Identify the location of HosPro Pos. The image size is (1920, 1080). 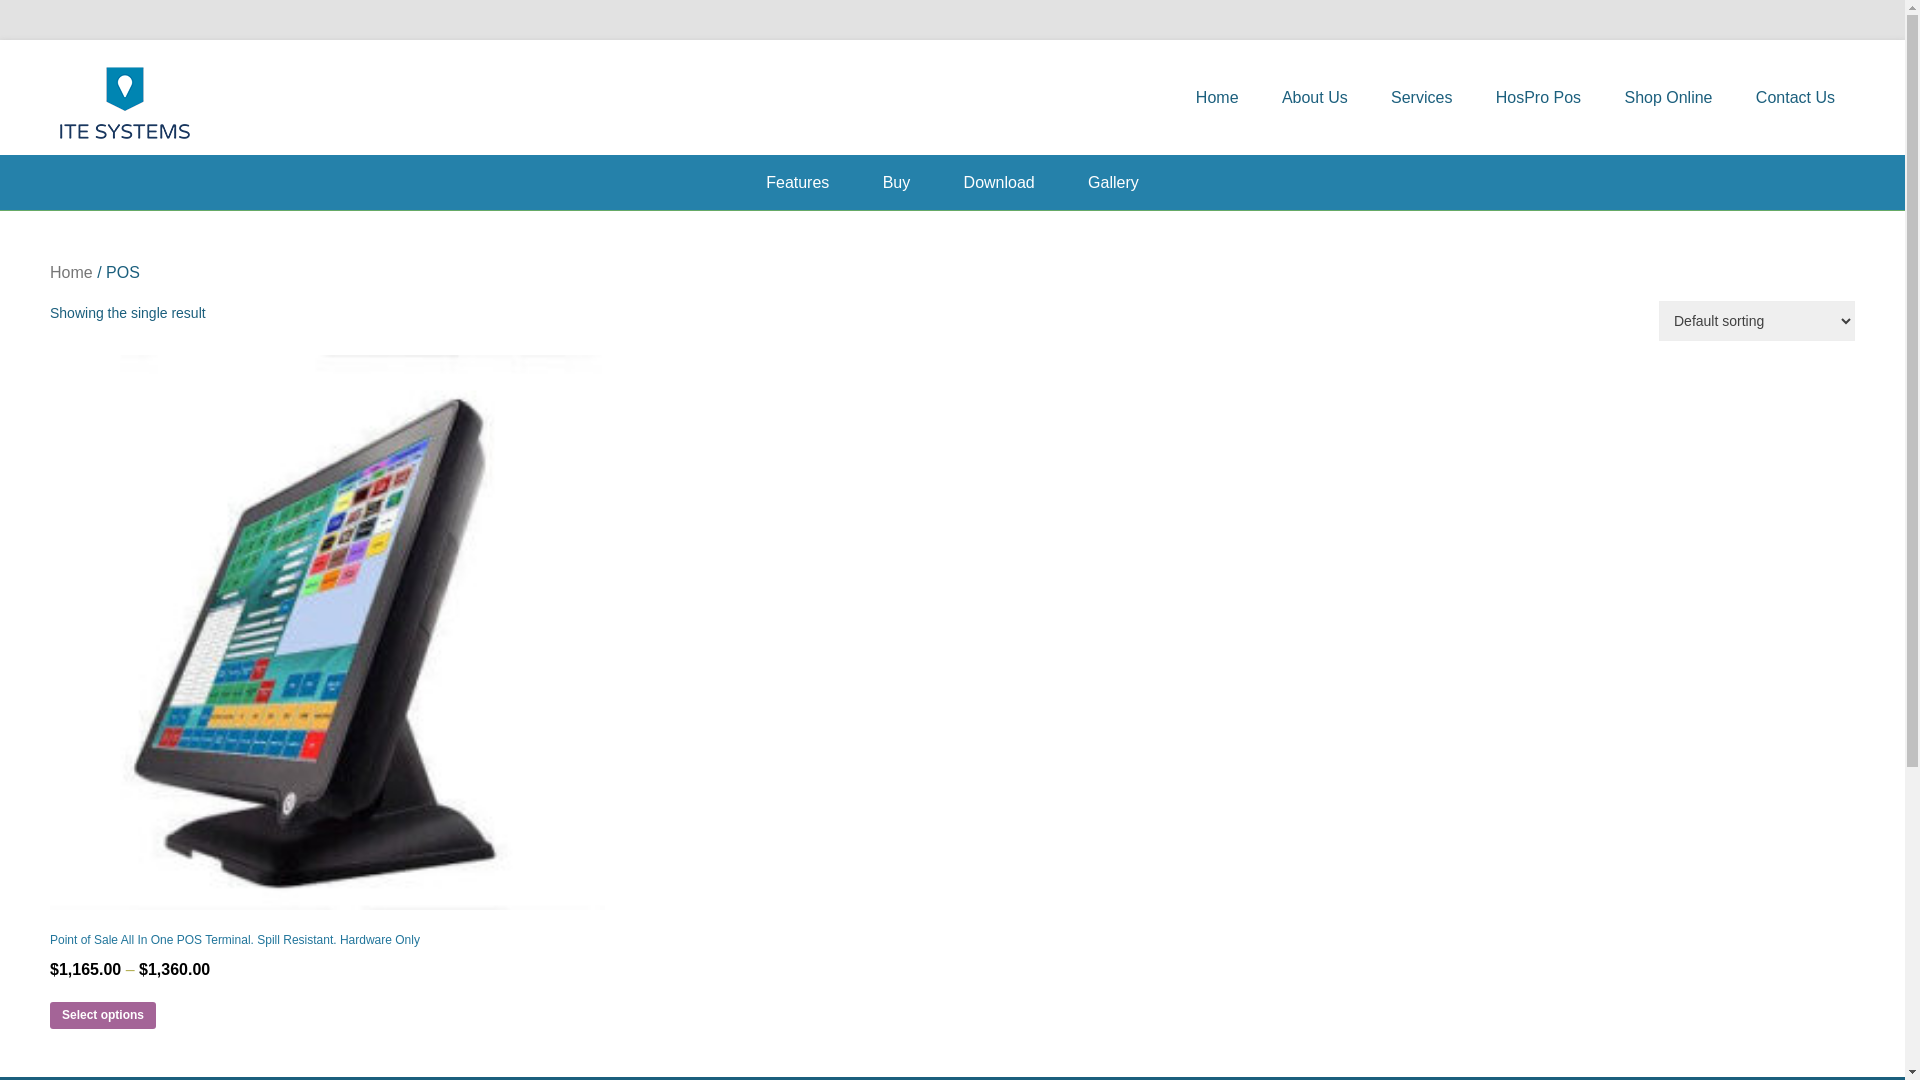
(1538, 98).